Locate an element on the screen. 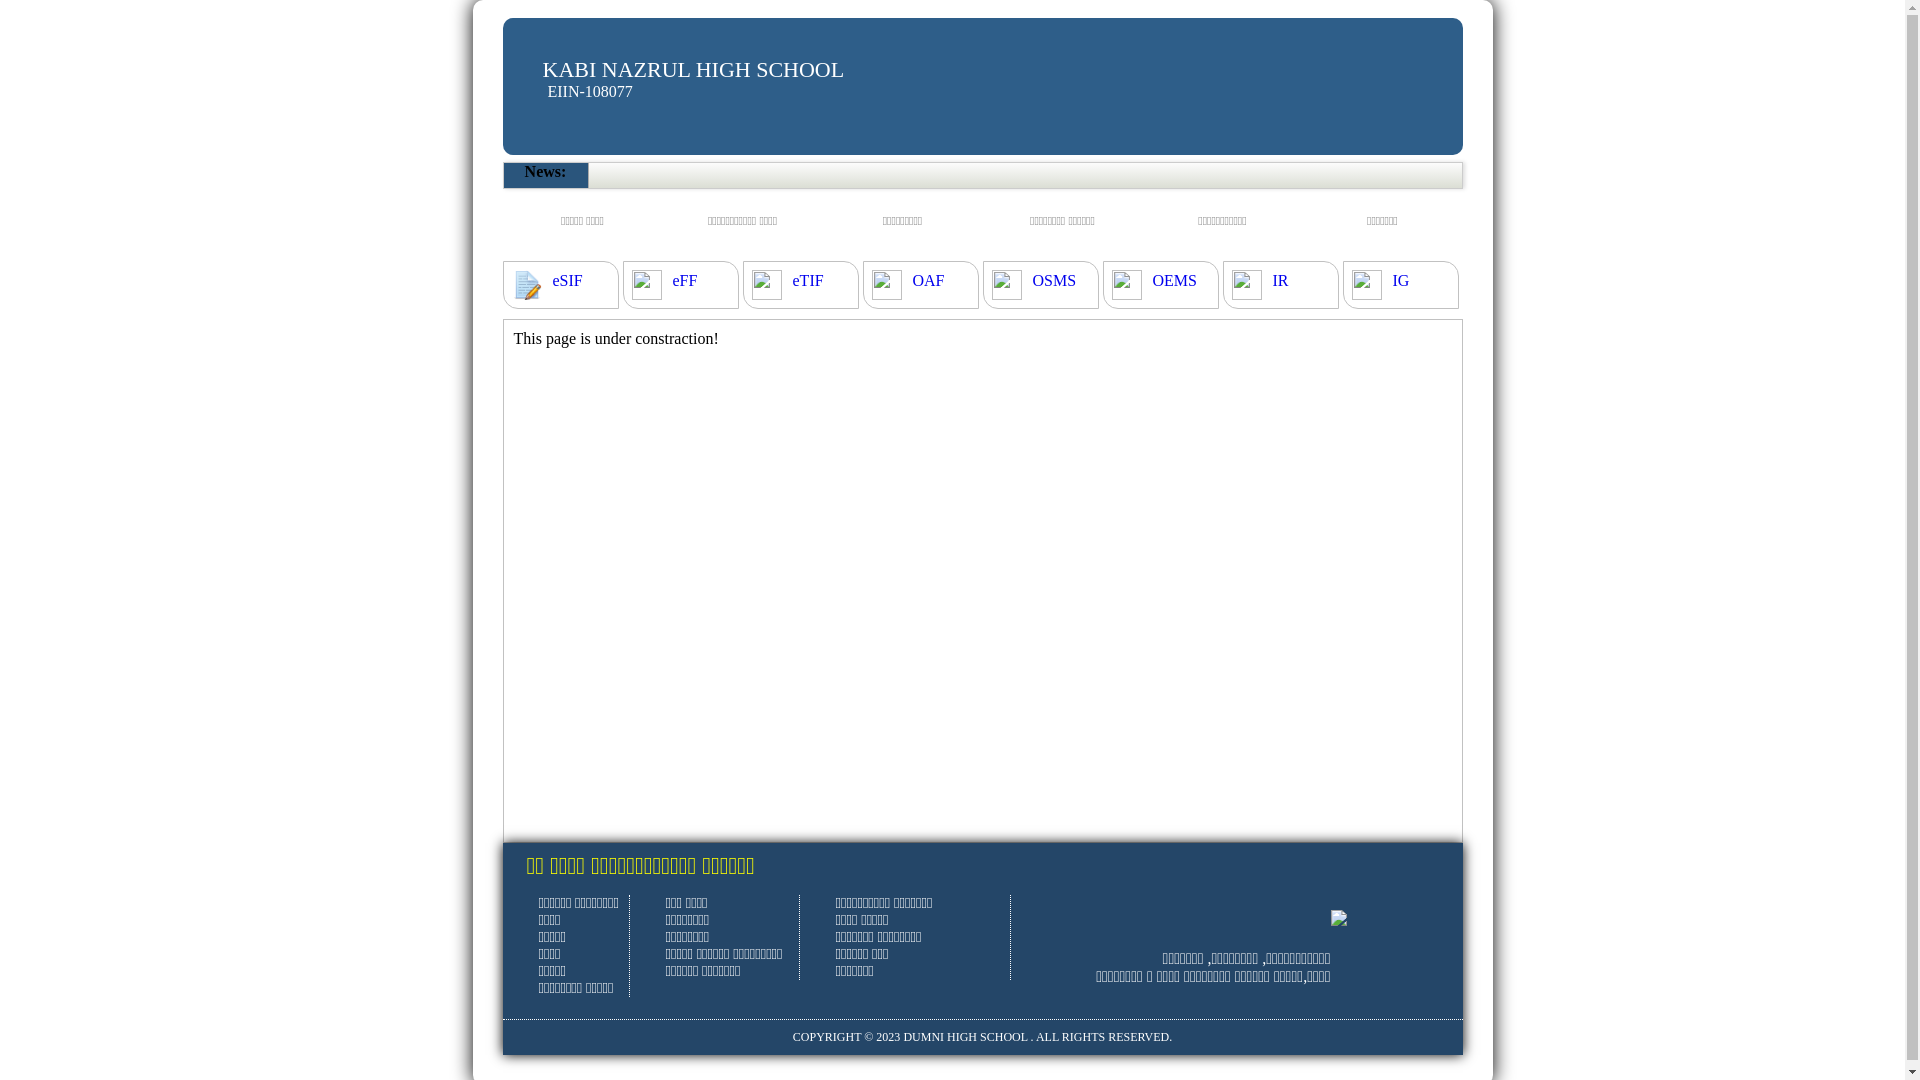  eTIF is located at coordinates (808, 281).